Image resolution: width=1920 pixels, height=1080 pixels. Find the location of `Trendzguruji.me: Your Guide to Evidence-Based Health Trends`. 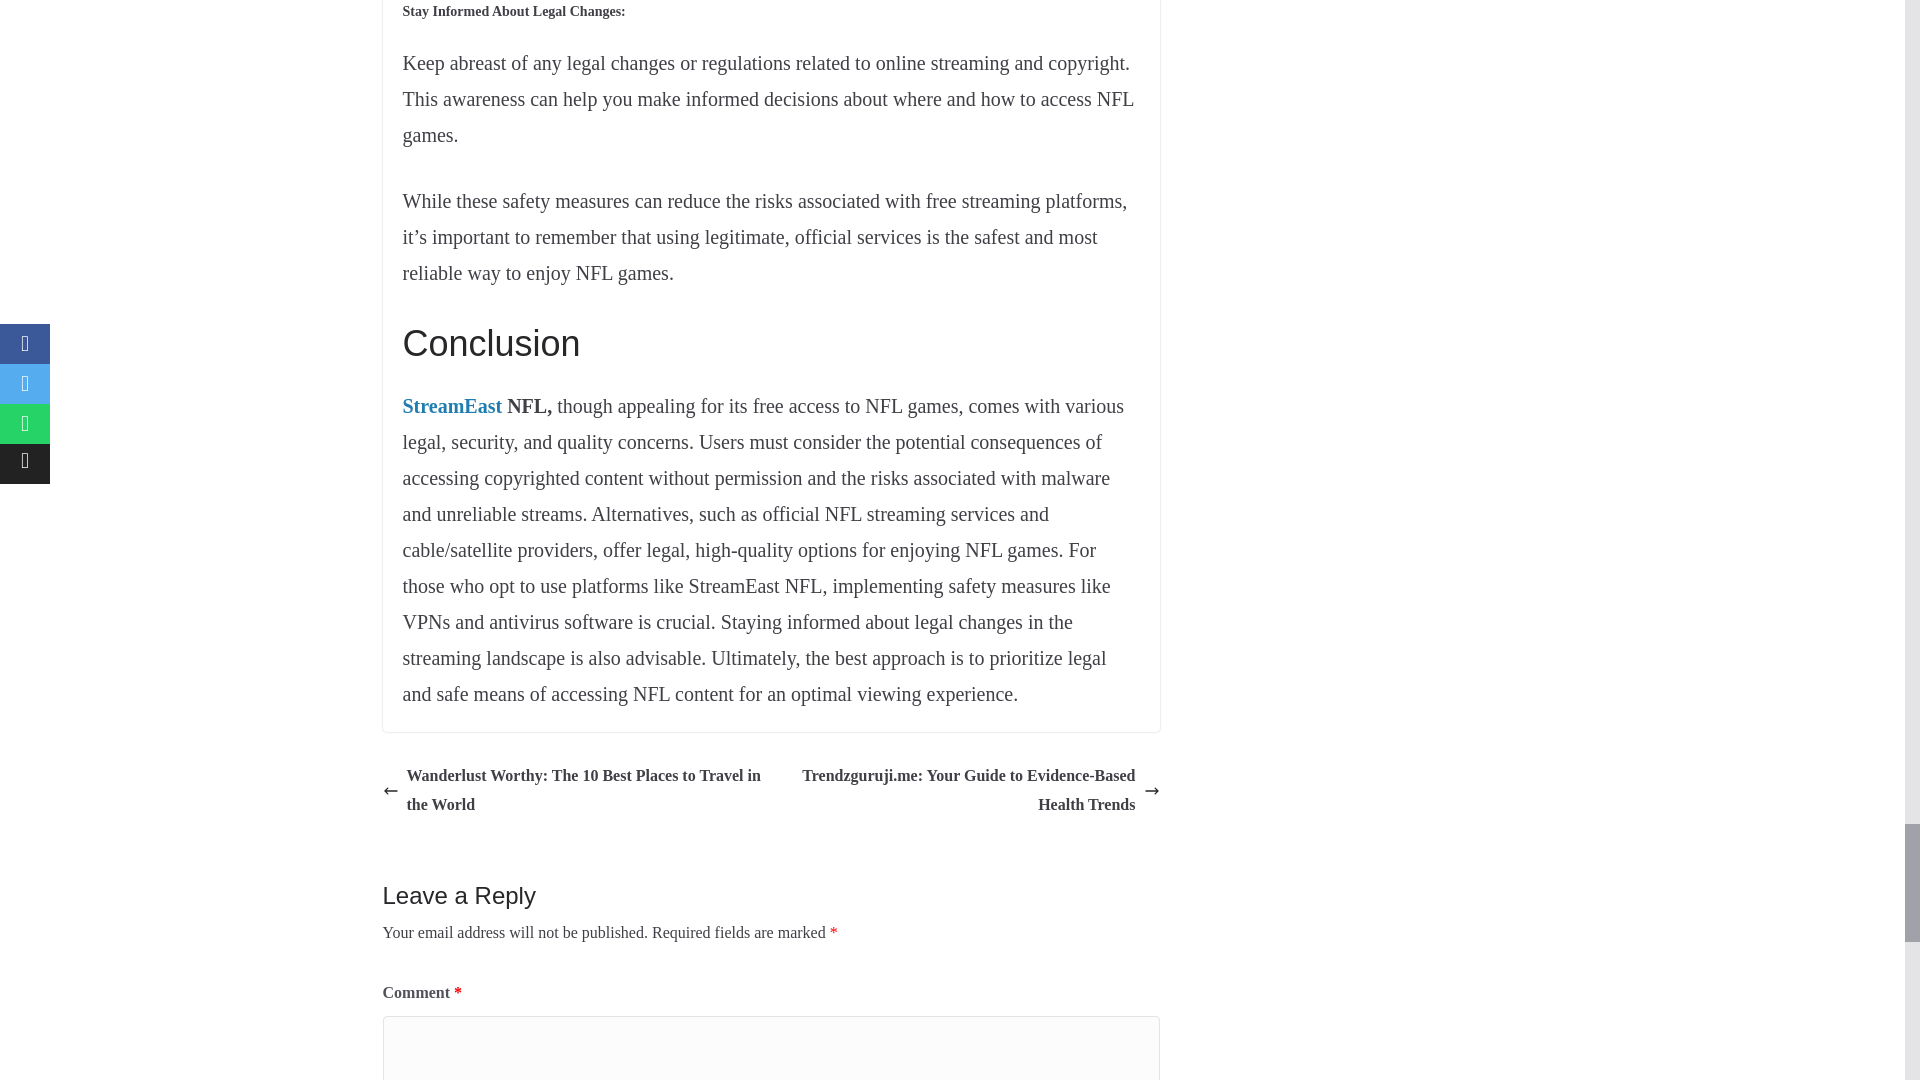

Trendzguruji.me: Your Guide to Evidence-Based Health Trends is located at coordinates (970, 790).